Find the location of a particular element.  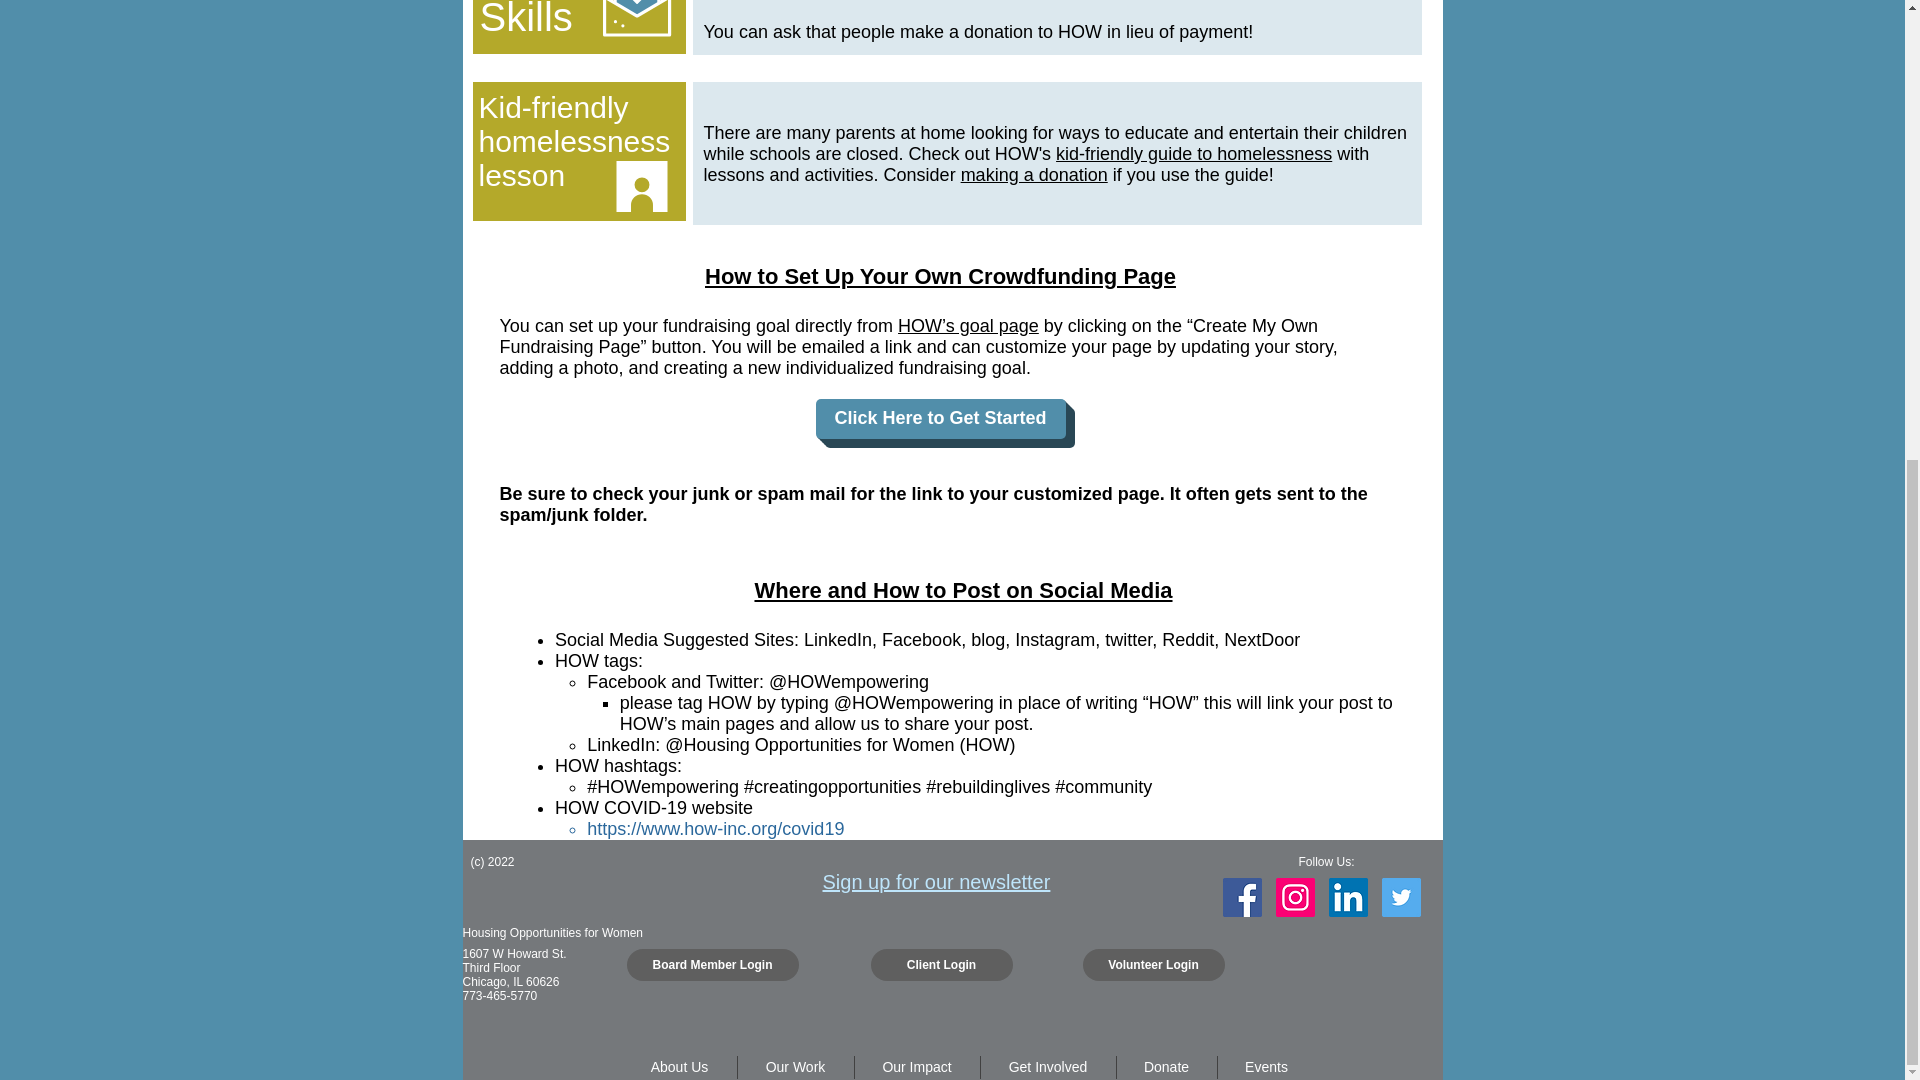

kid-friendly guide to homelessness is located at coordinates (1194, 154).